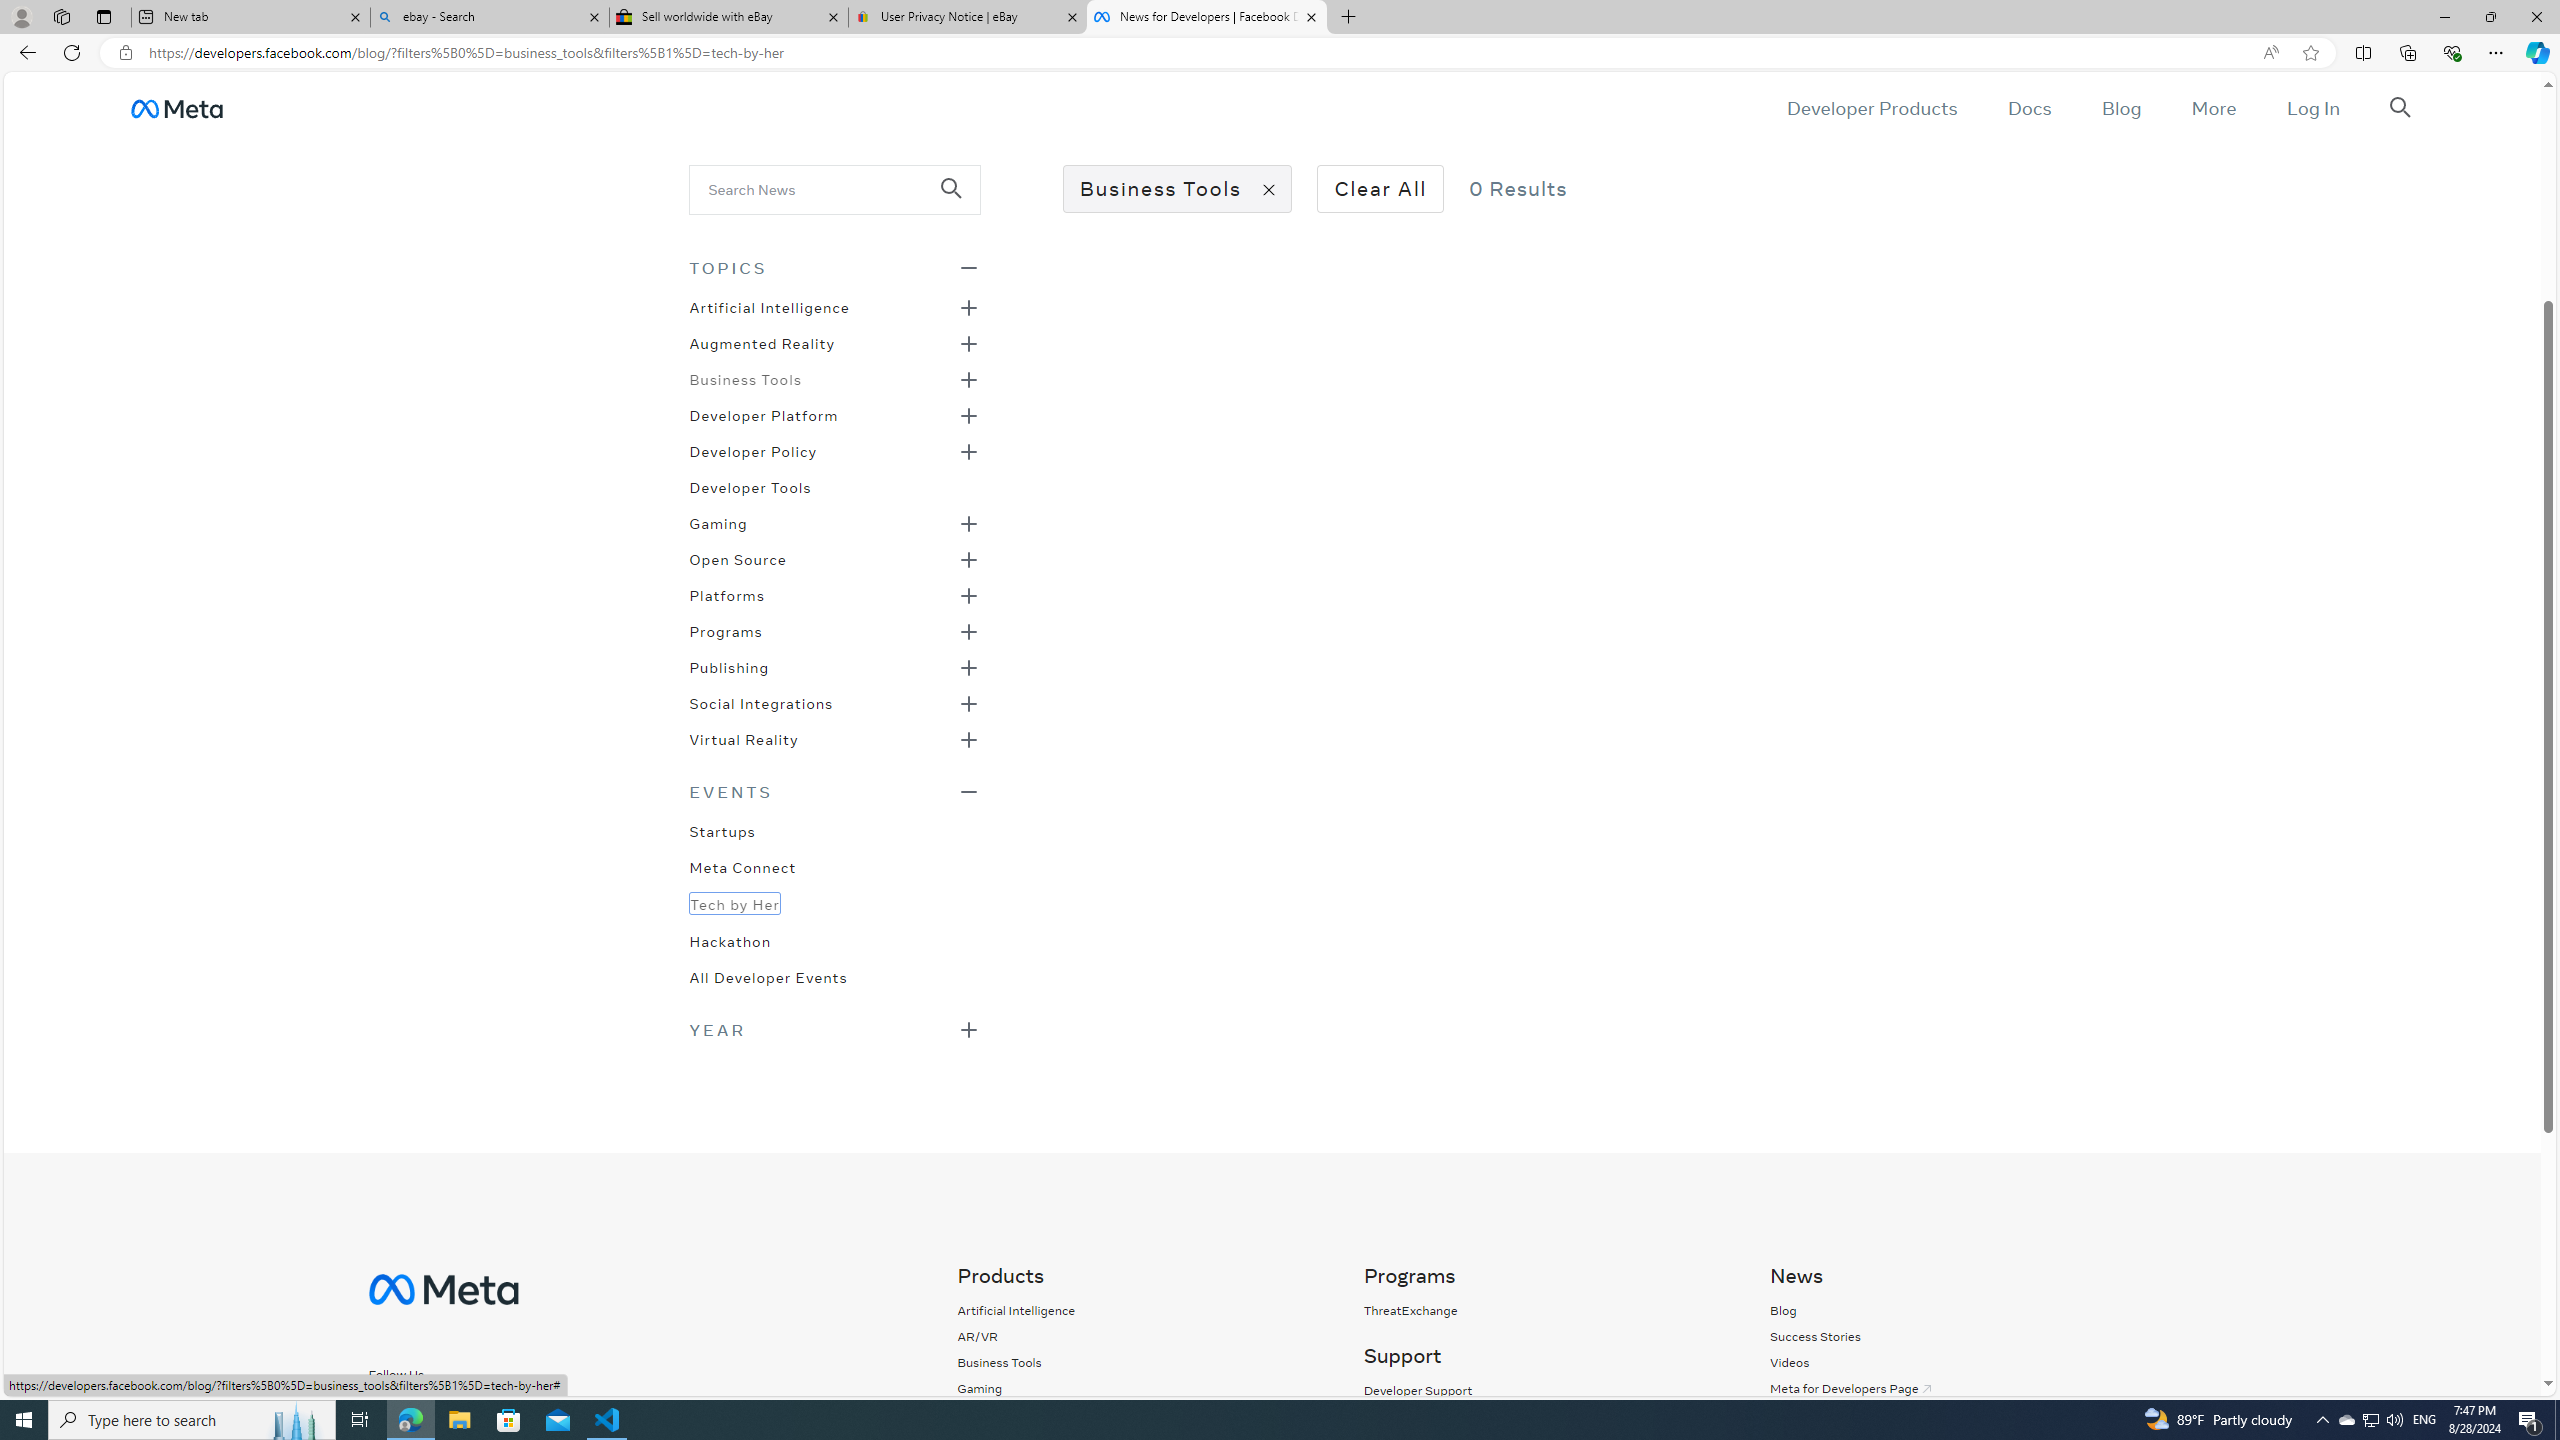  I want to click on Class: _58al, so click(822, 188).